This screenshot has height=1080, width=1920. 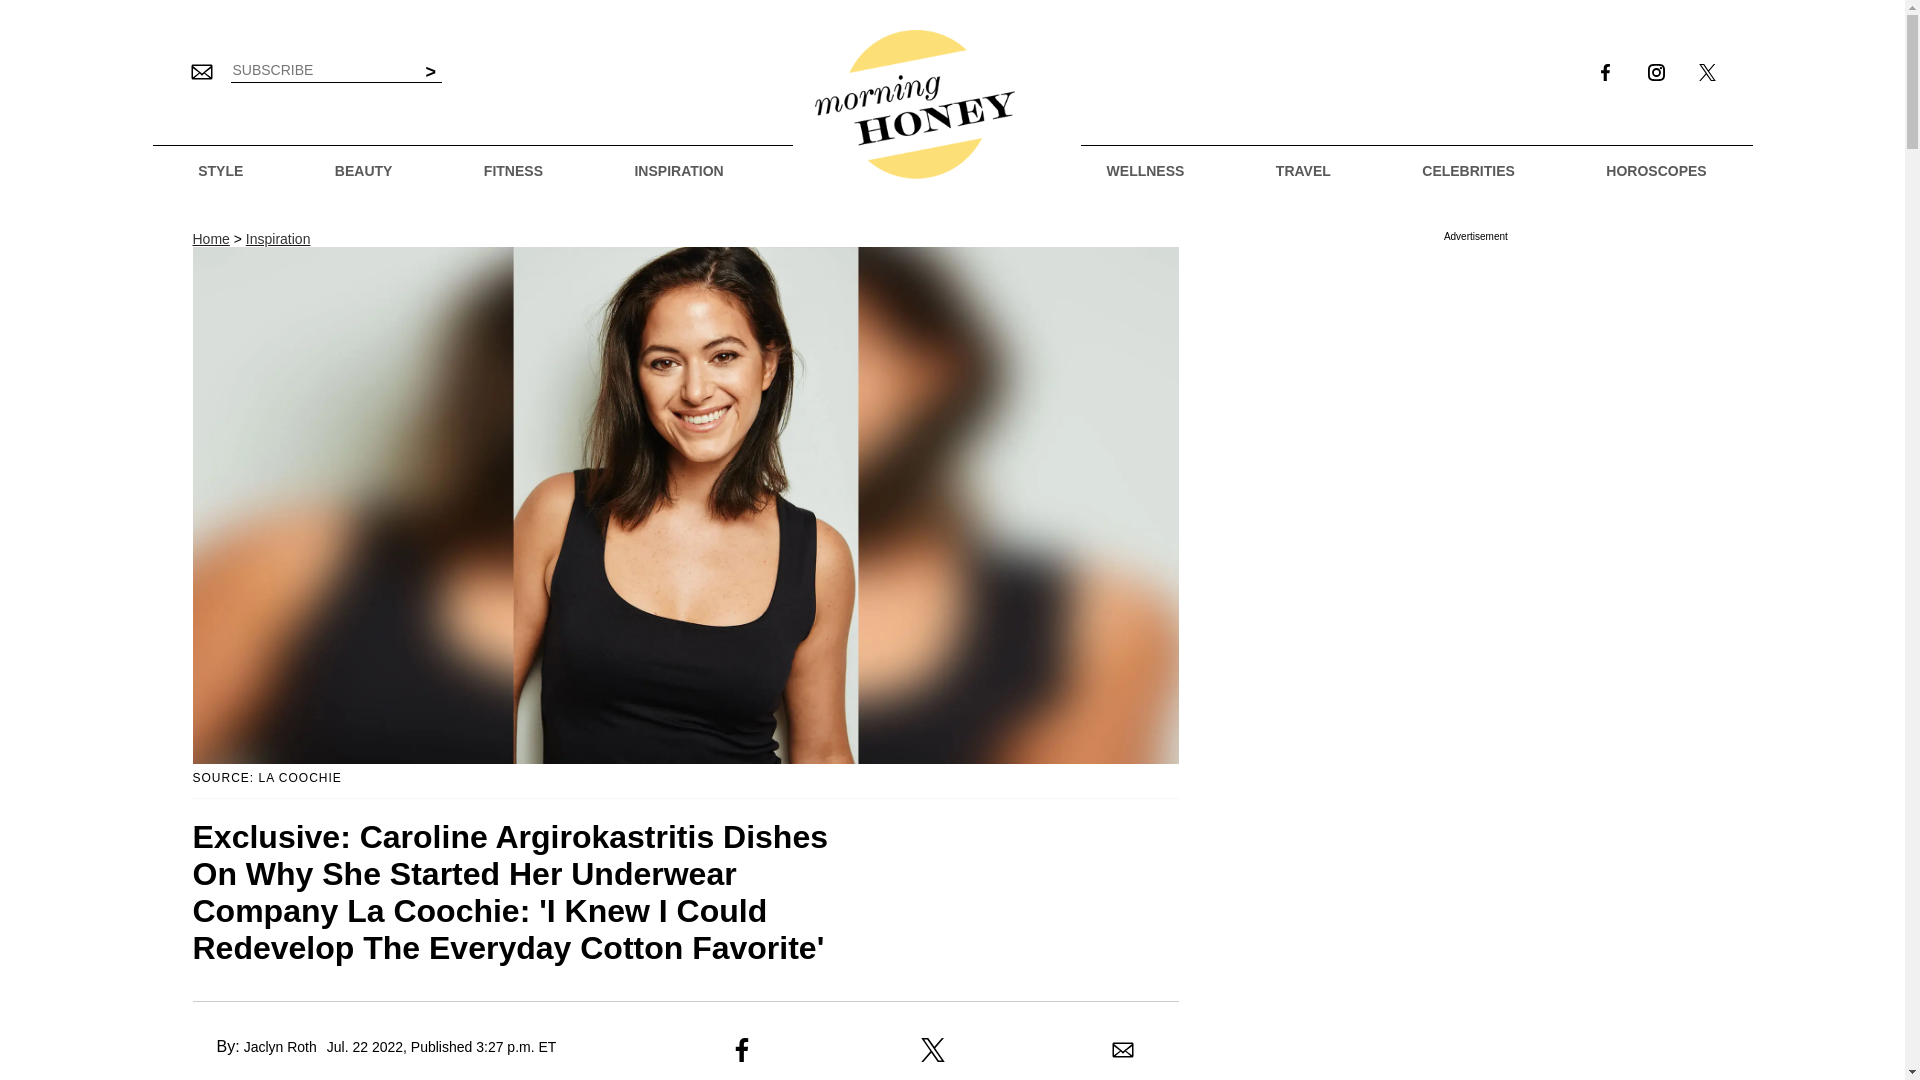 I want to click on Link to Facebook, so click(x=1605, y=74).